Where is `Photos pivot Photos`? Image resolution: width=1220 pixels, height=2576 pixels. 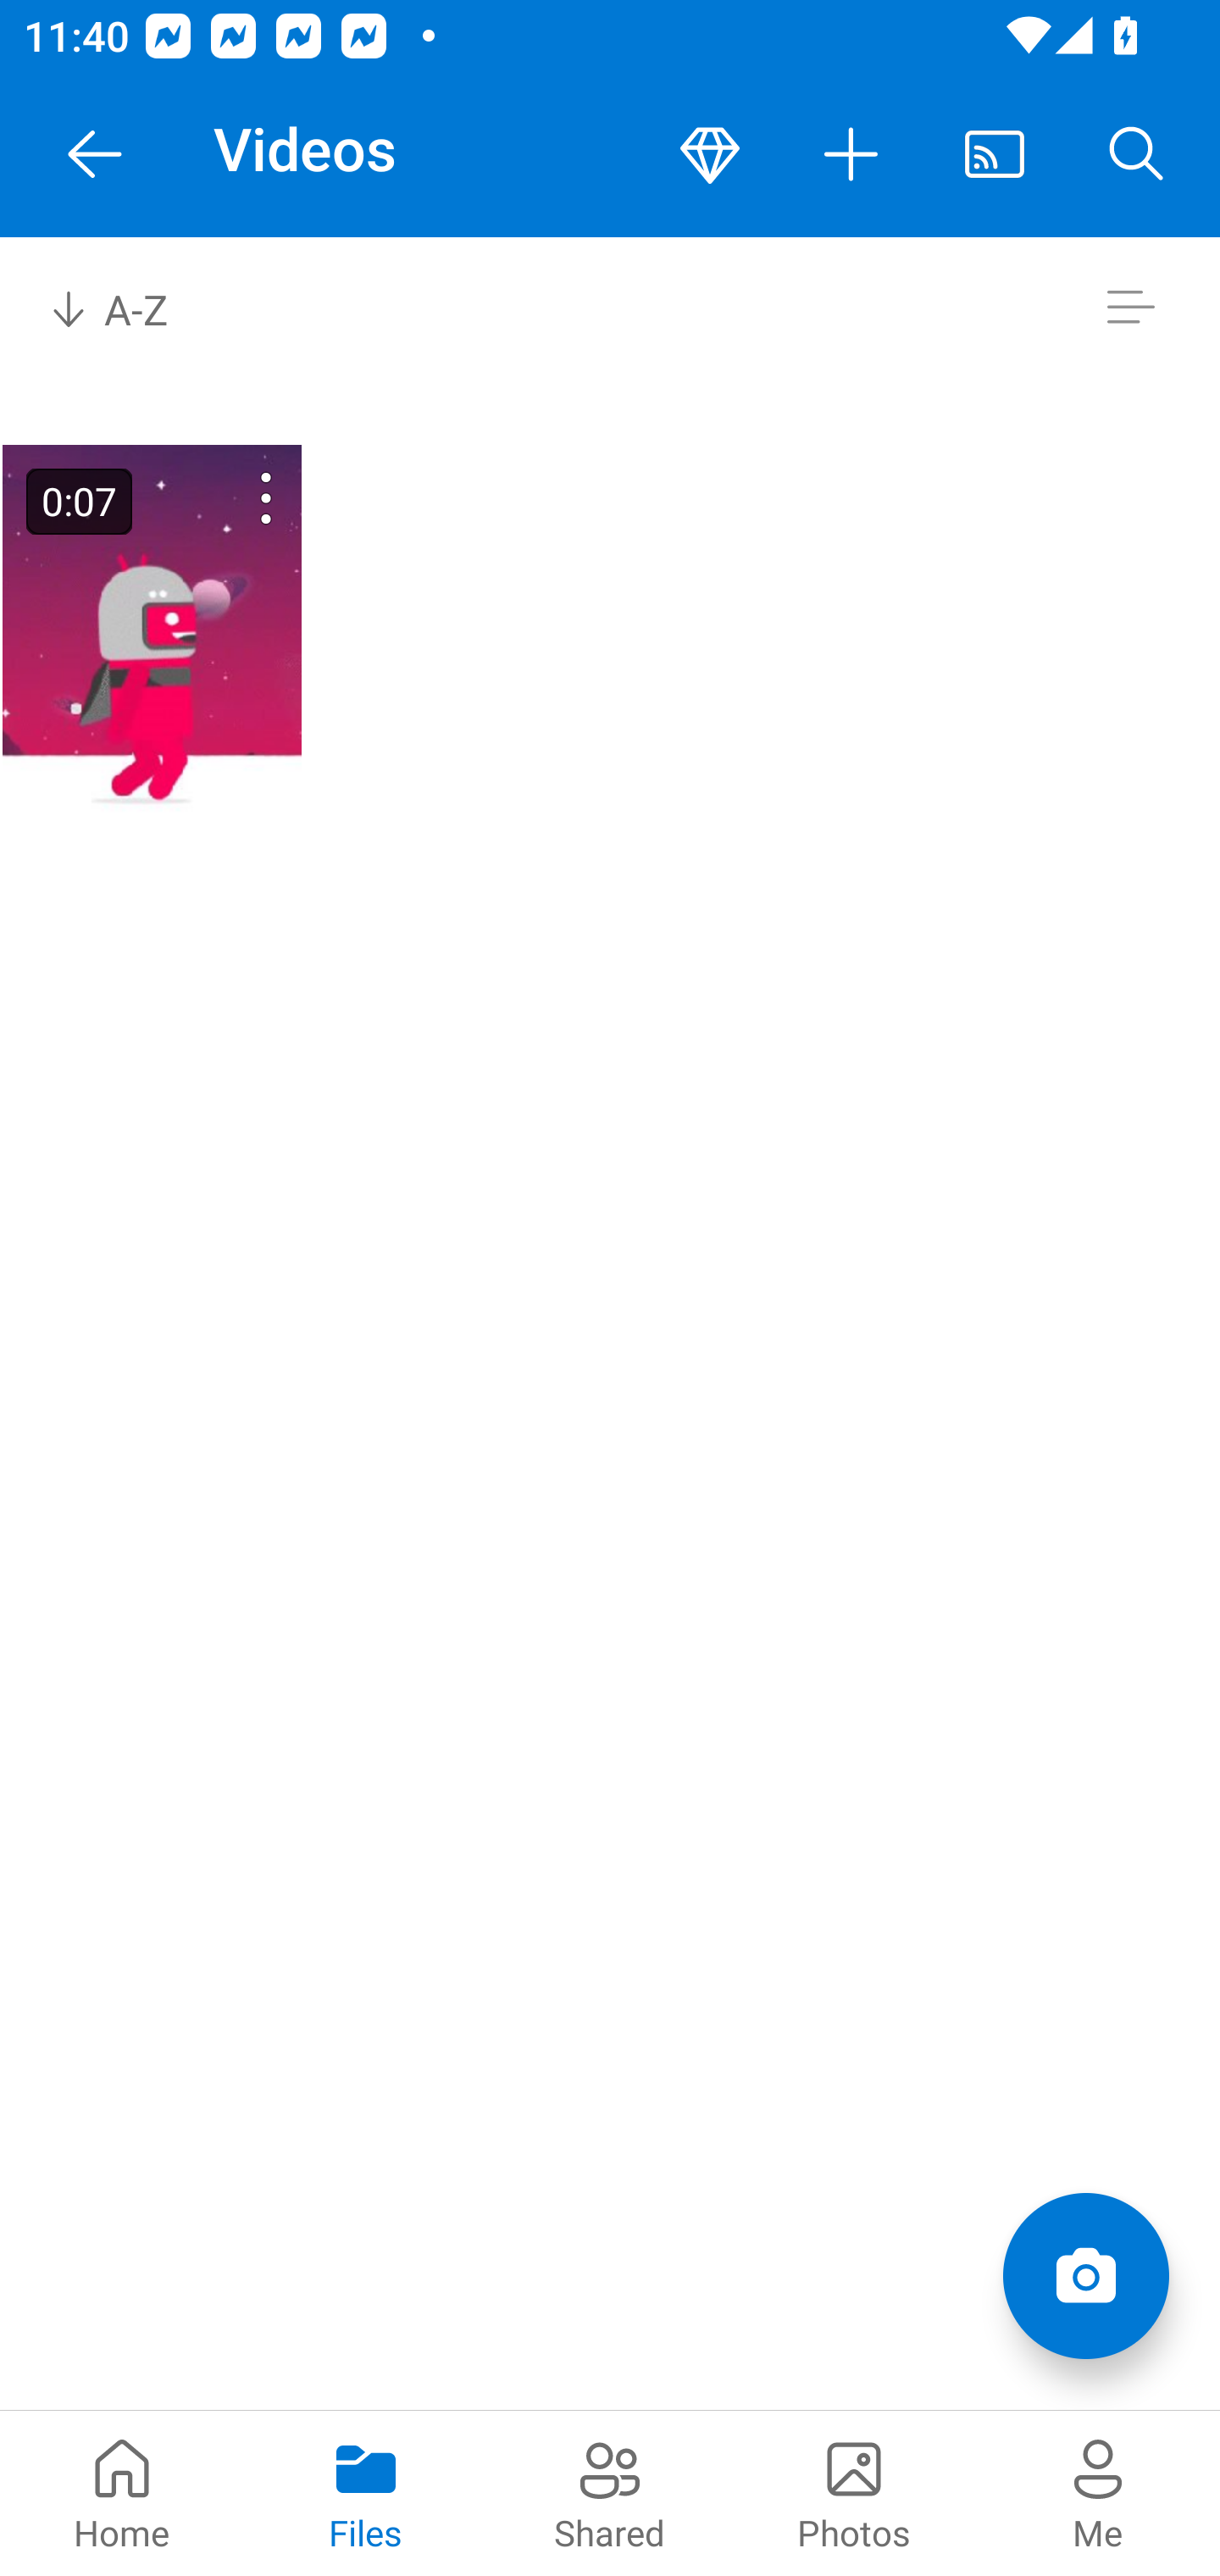 Photos pivot Photos is located at coordinates (854, 2493).